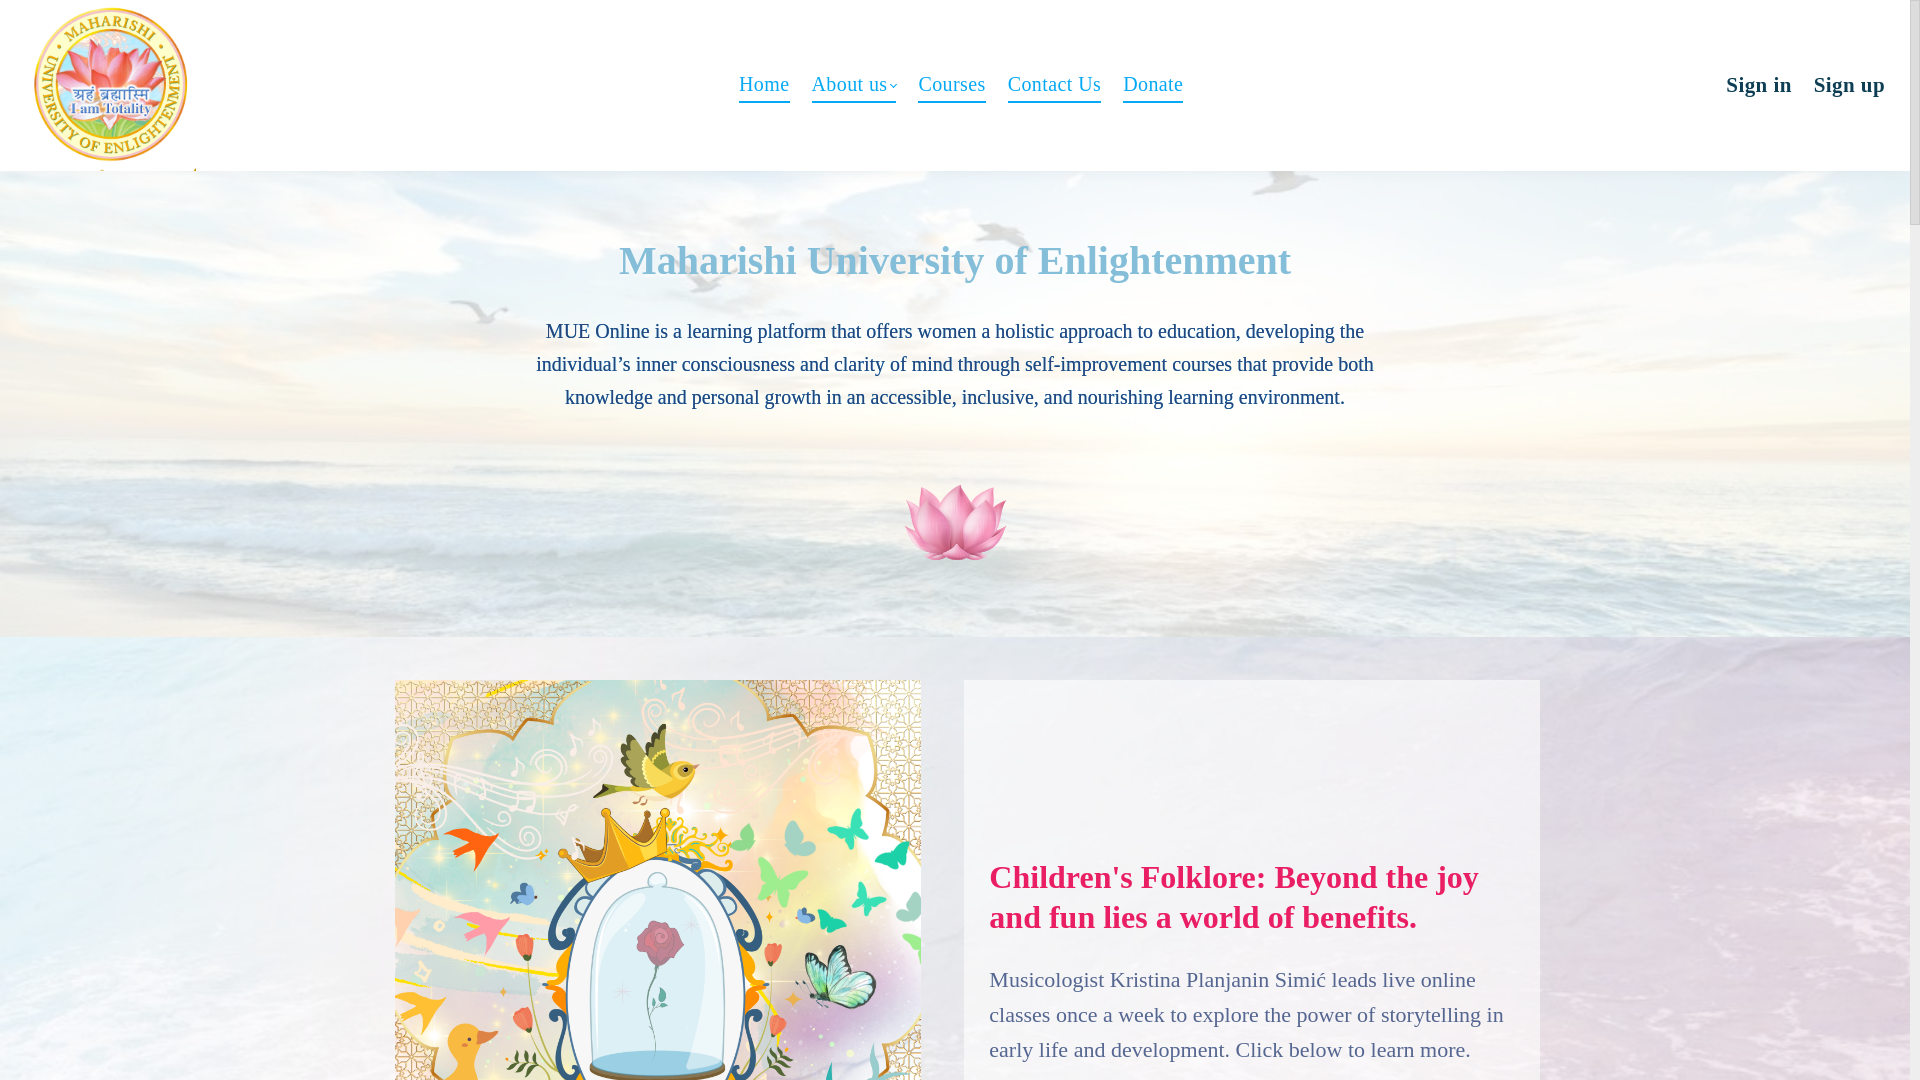 The height and width of the screenshot is (1080, 1920). I want to click on Sign in, so click(1758, 85).